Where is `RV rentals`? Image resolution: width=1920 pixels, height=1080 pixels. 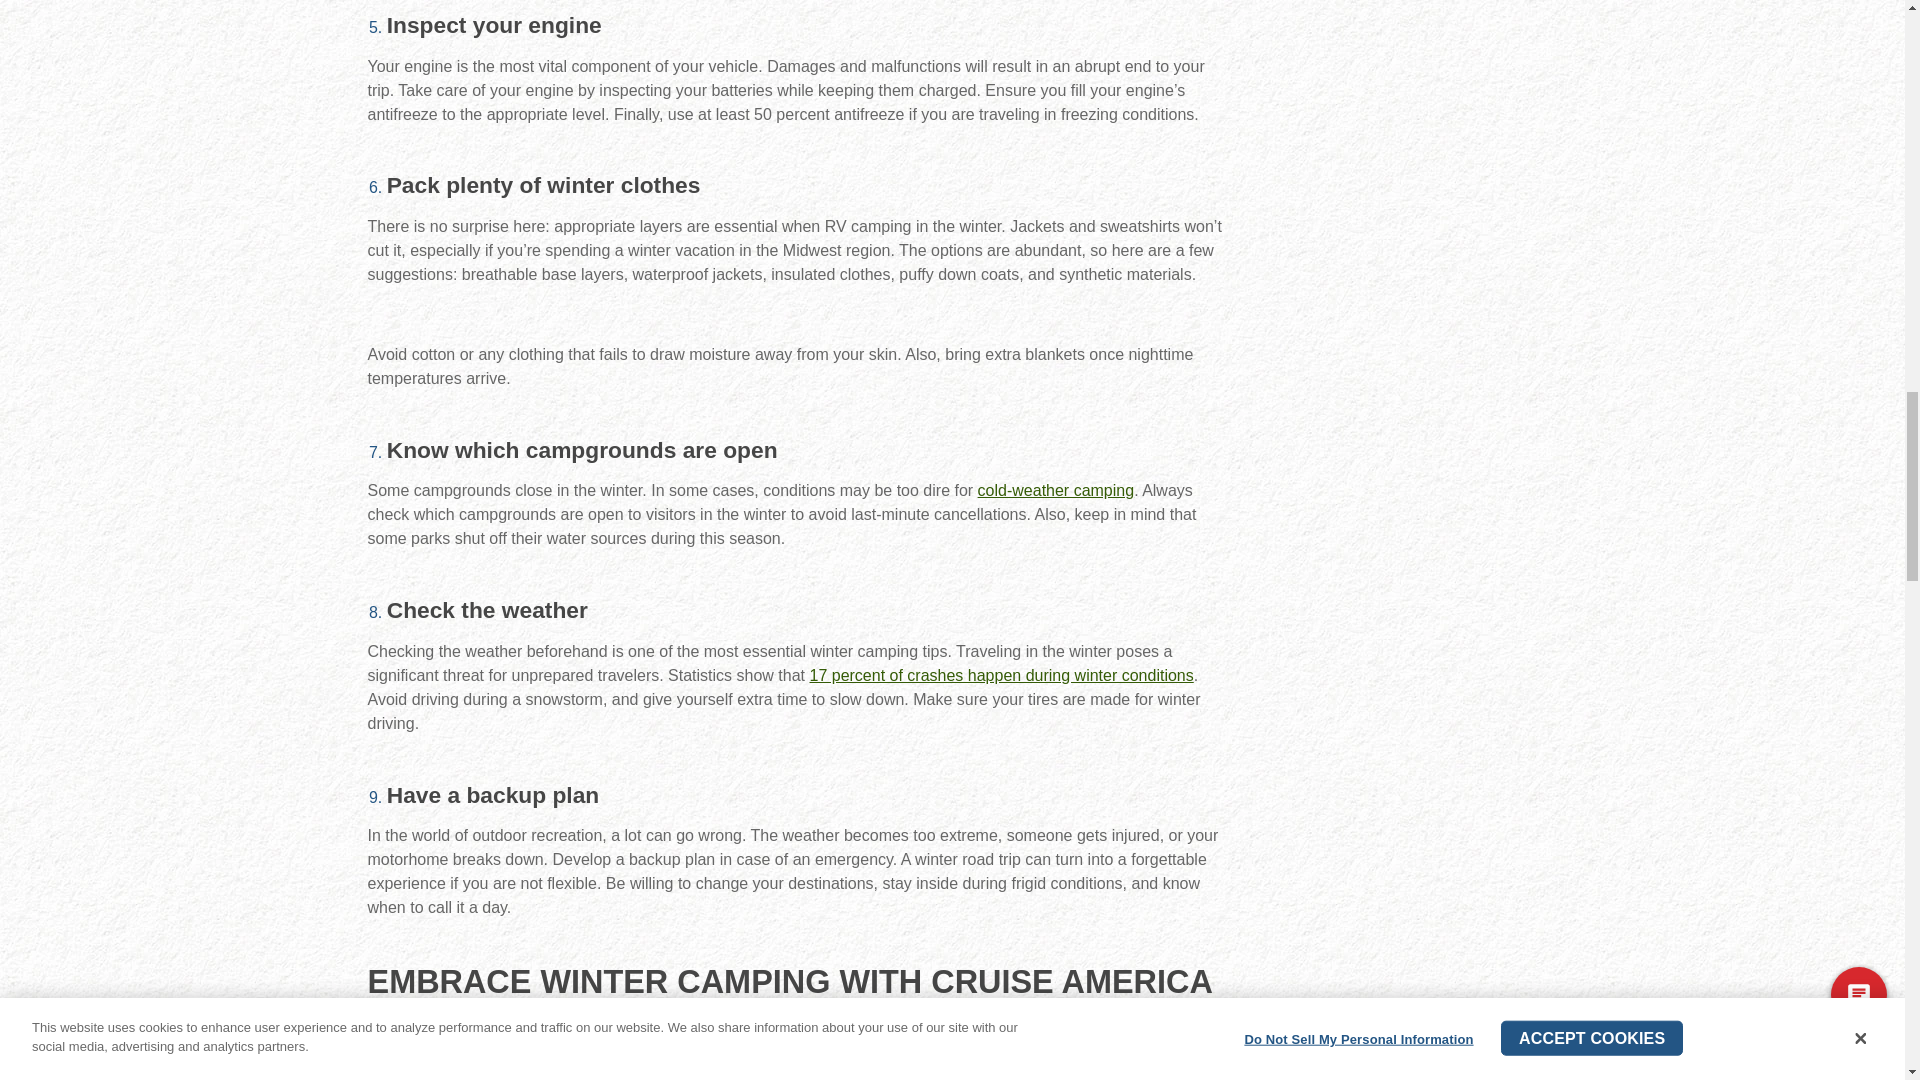 RV rentals is located at coordinates (944, 1052).